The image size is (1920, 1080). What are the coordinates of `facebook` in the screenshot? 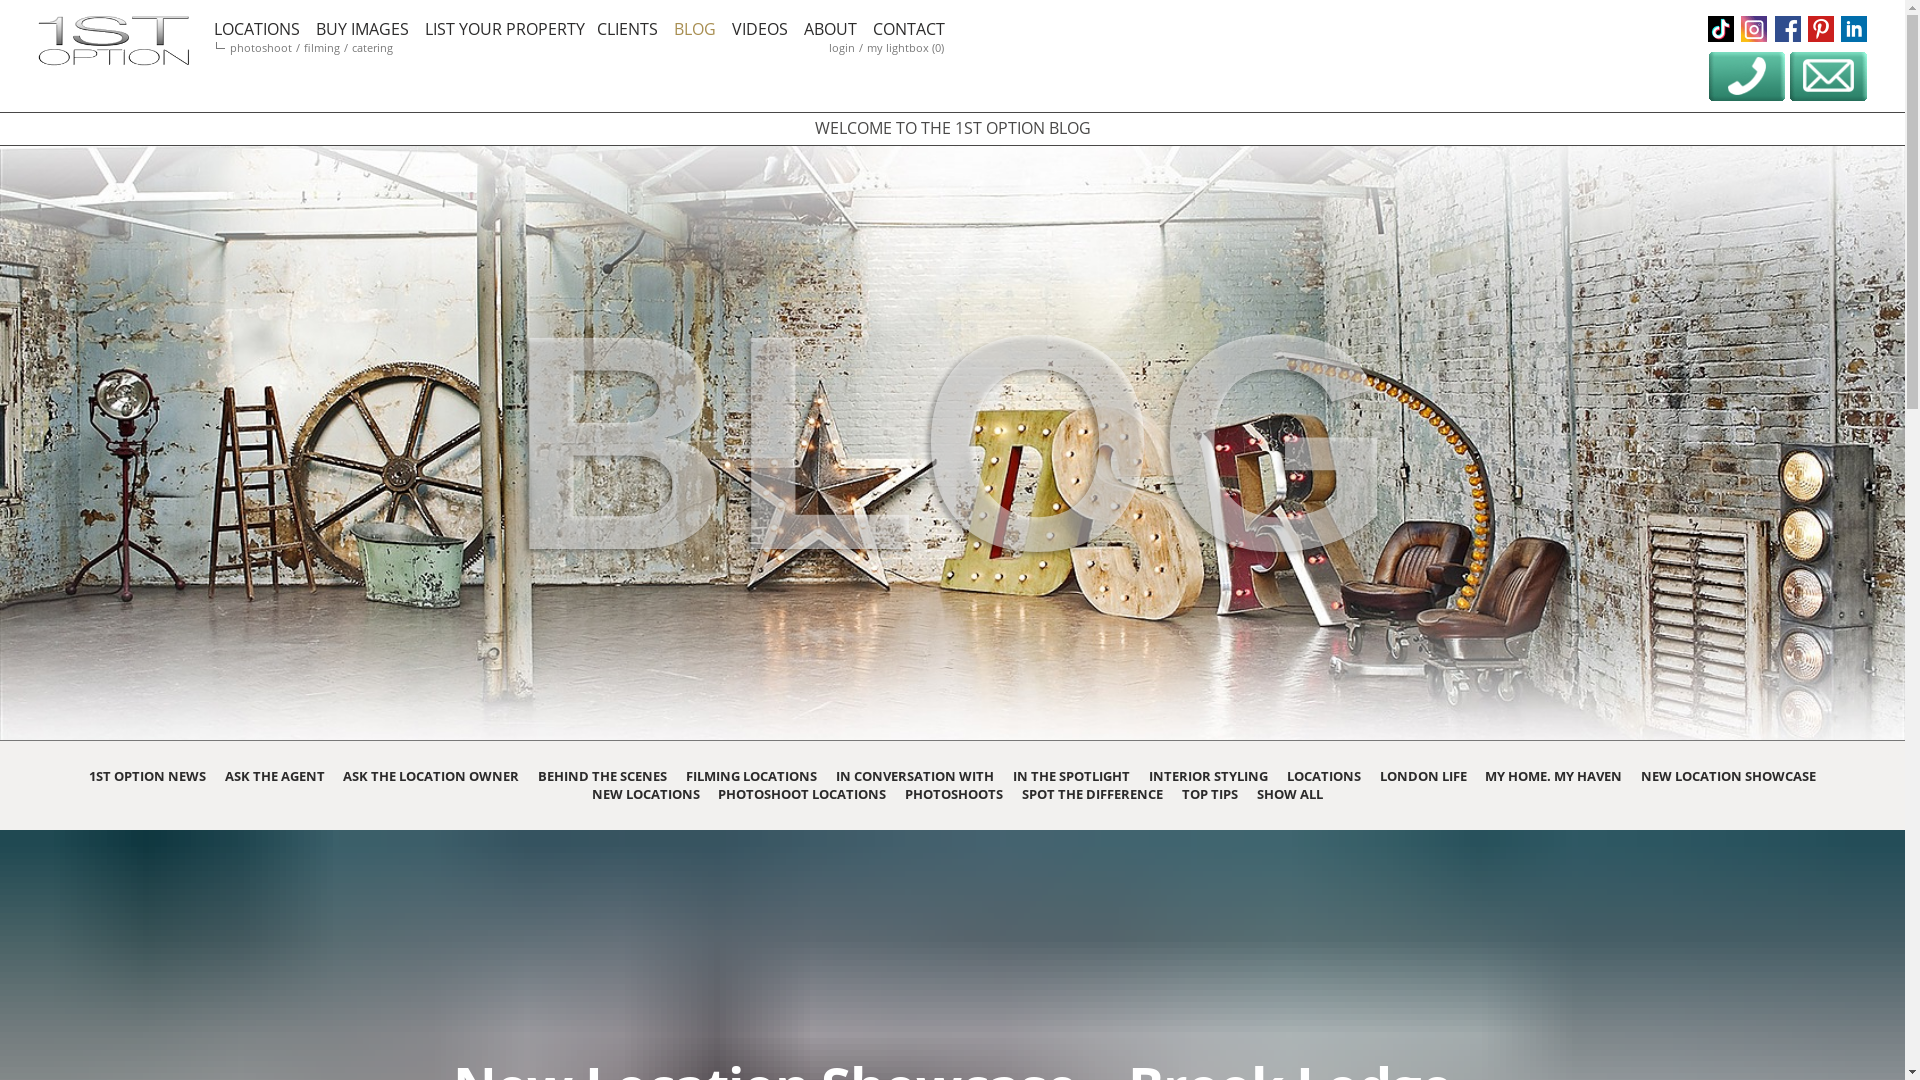 It's located at (1788, 29).